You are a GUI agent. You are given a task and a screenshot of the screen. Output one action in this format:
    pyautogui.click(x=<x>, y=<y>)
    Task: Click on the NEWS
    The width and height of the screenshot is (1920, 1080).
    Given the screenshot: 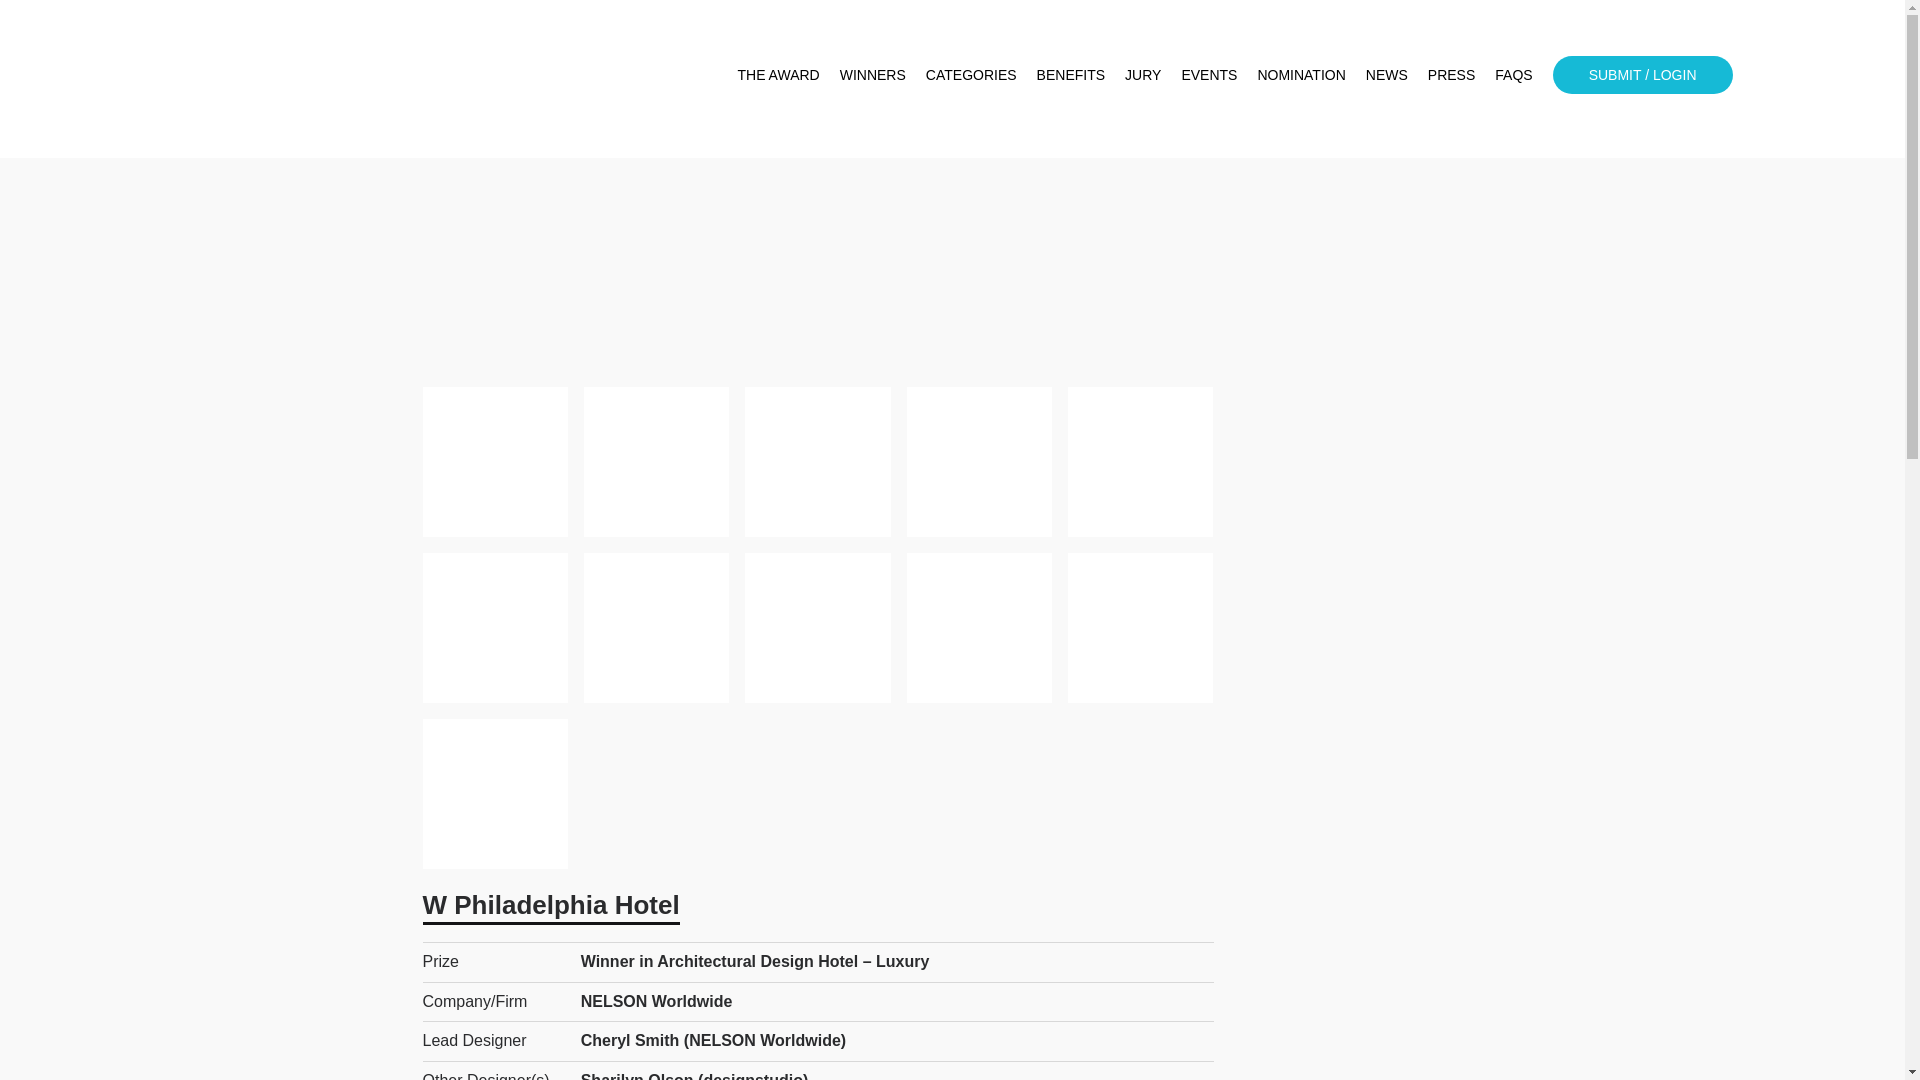 What is the action you would take?
    pyautogui.click(x=1386, y=74)
    